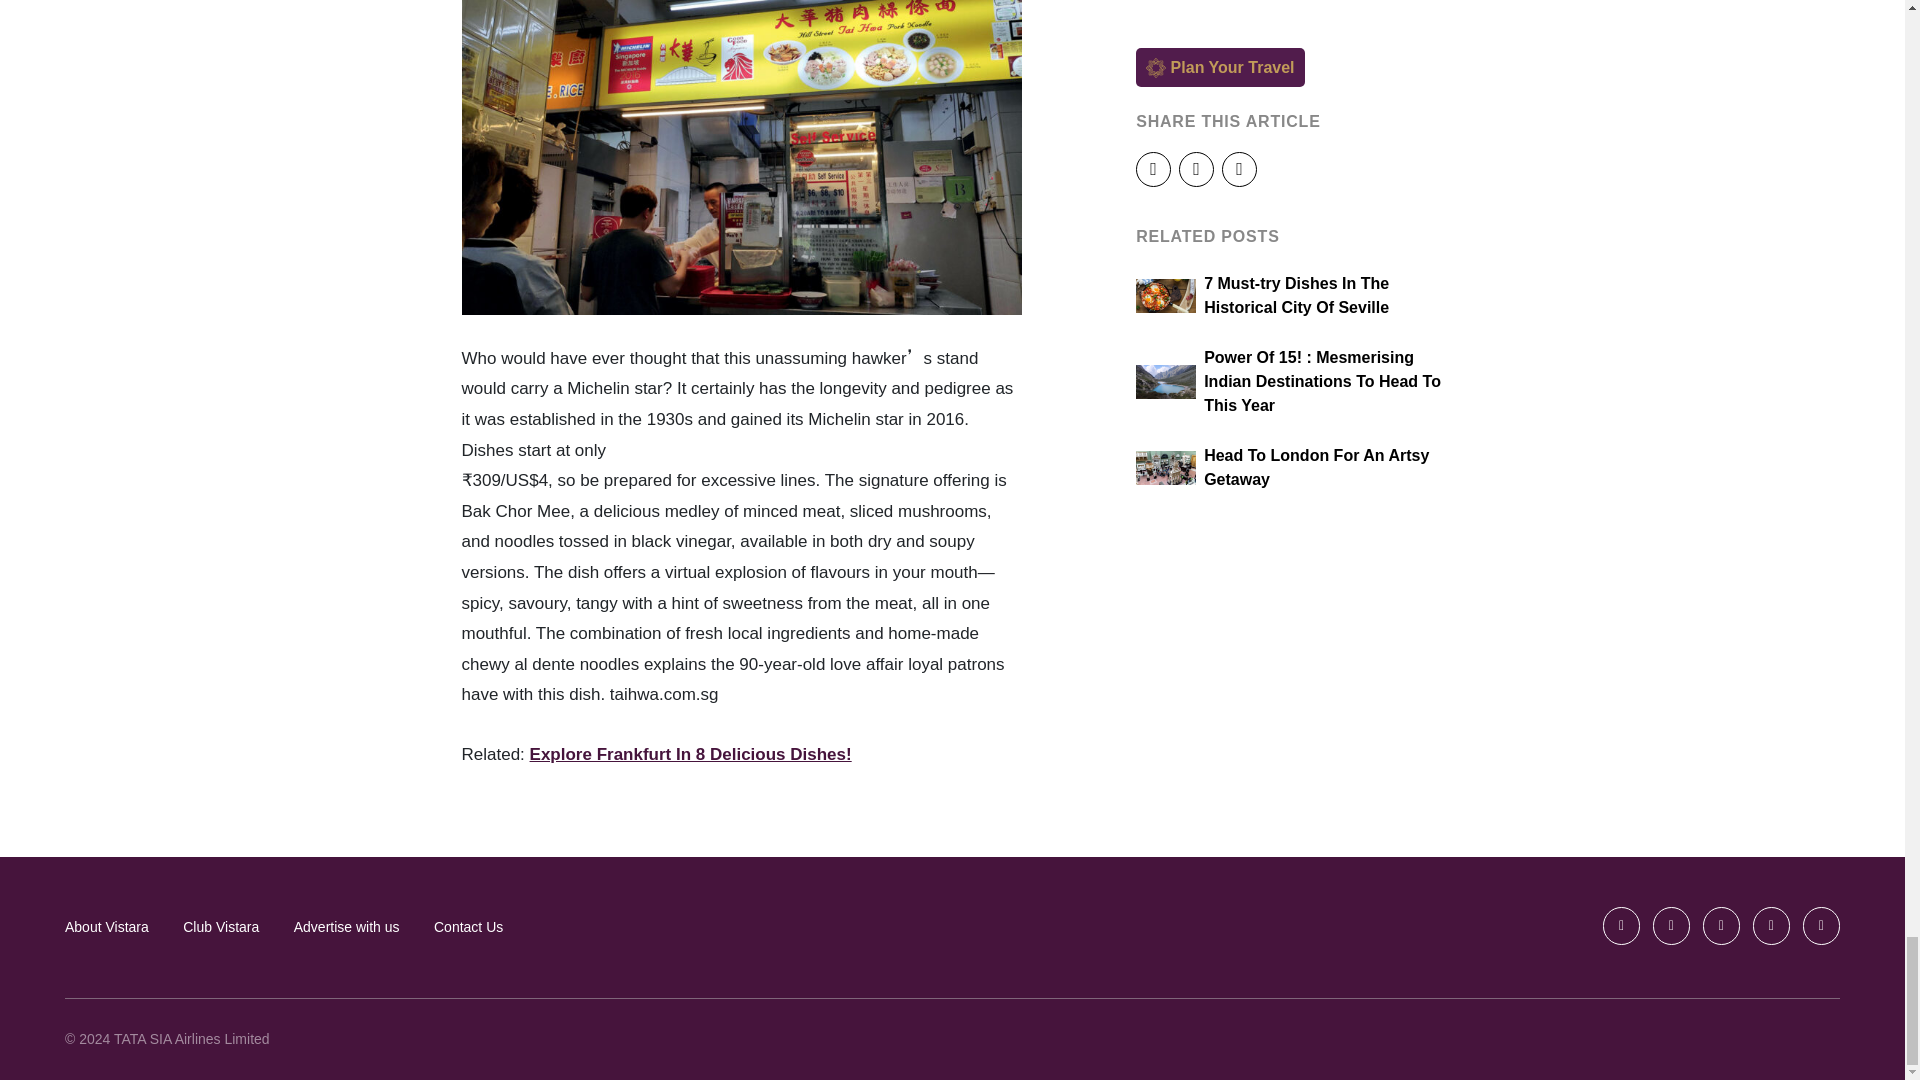 This screenshot has height=1080, width=1920. Describe the element at coordinates (220, 928) in the screenshot. I see `Club Vistara` at that location.